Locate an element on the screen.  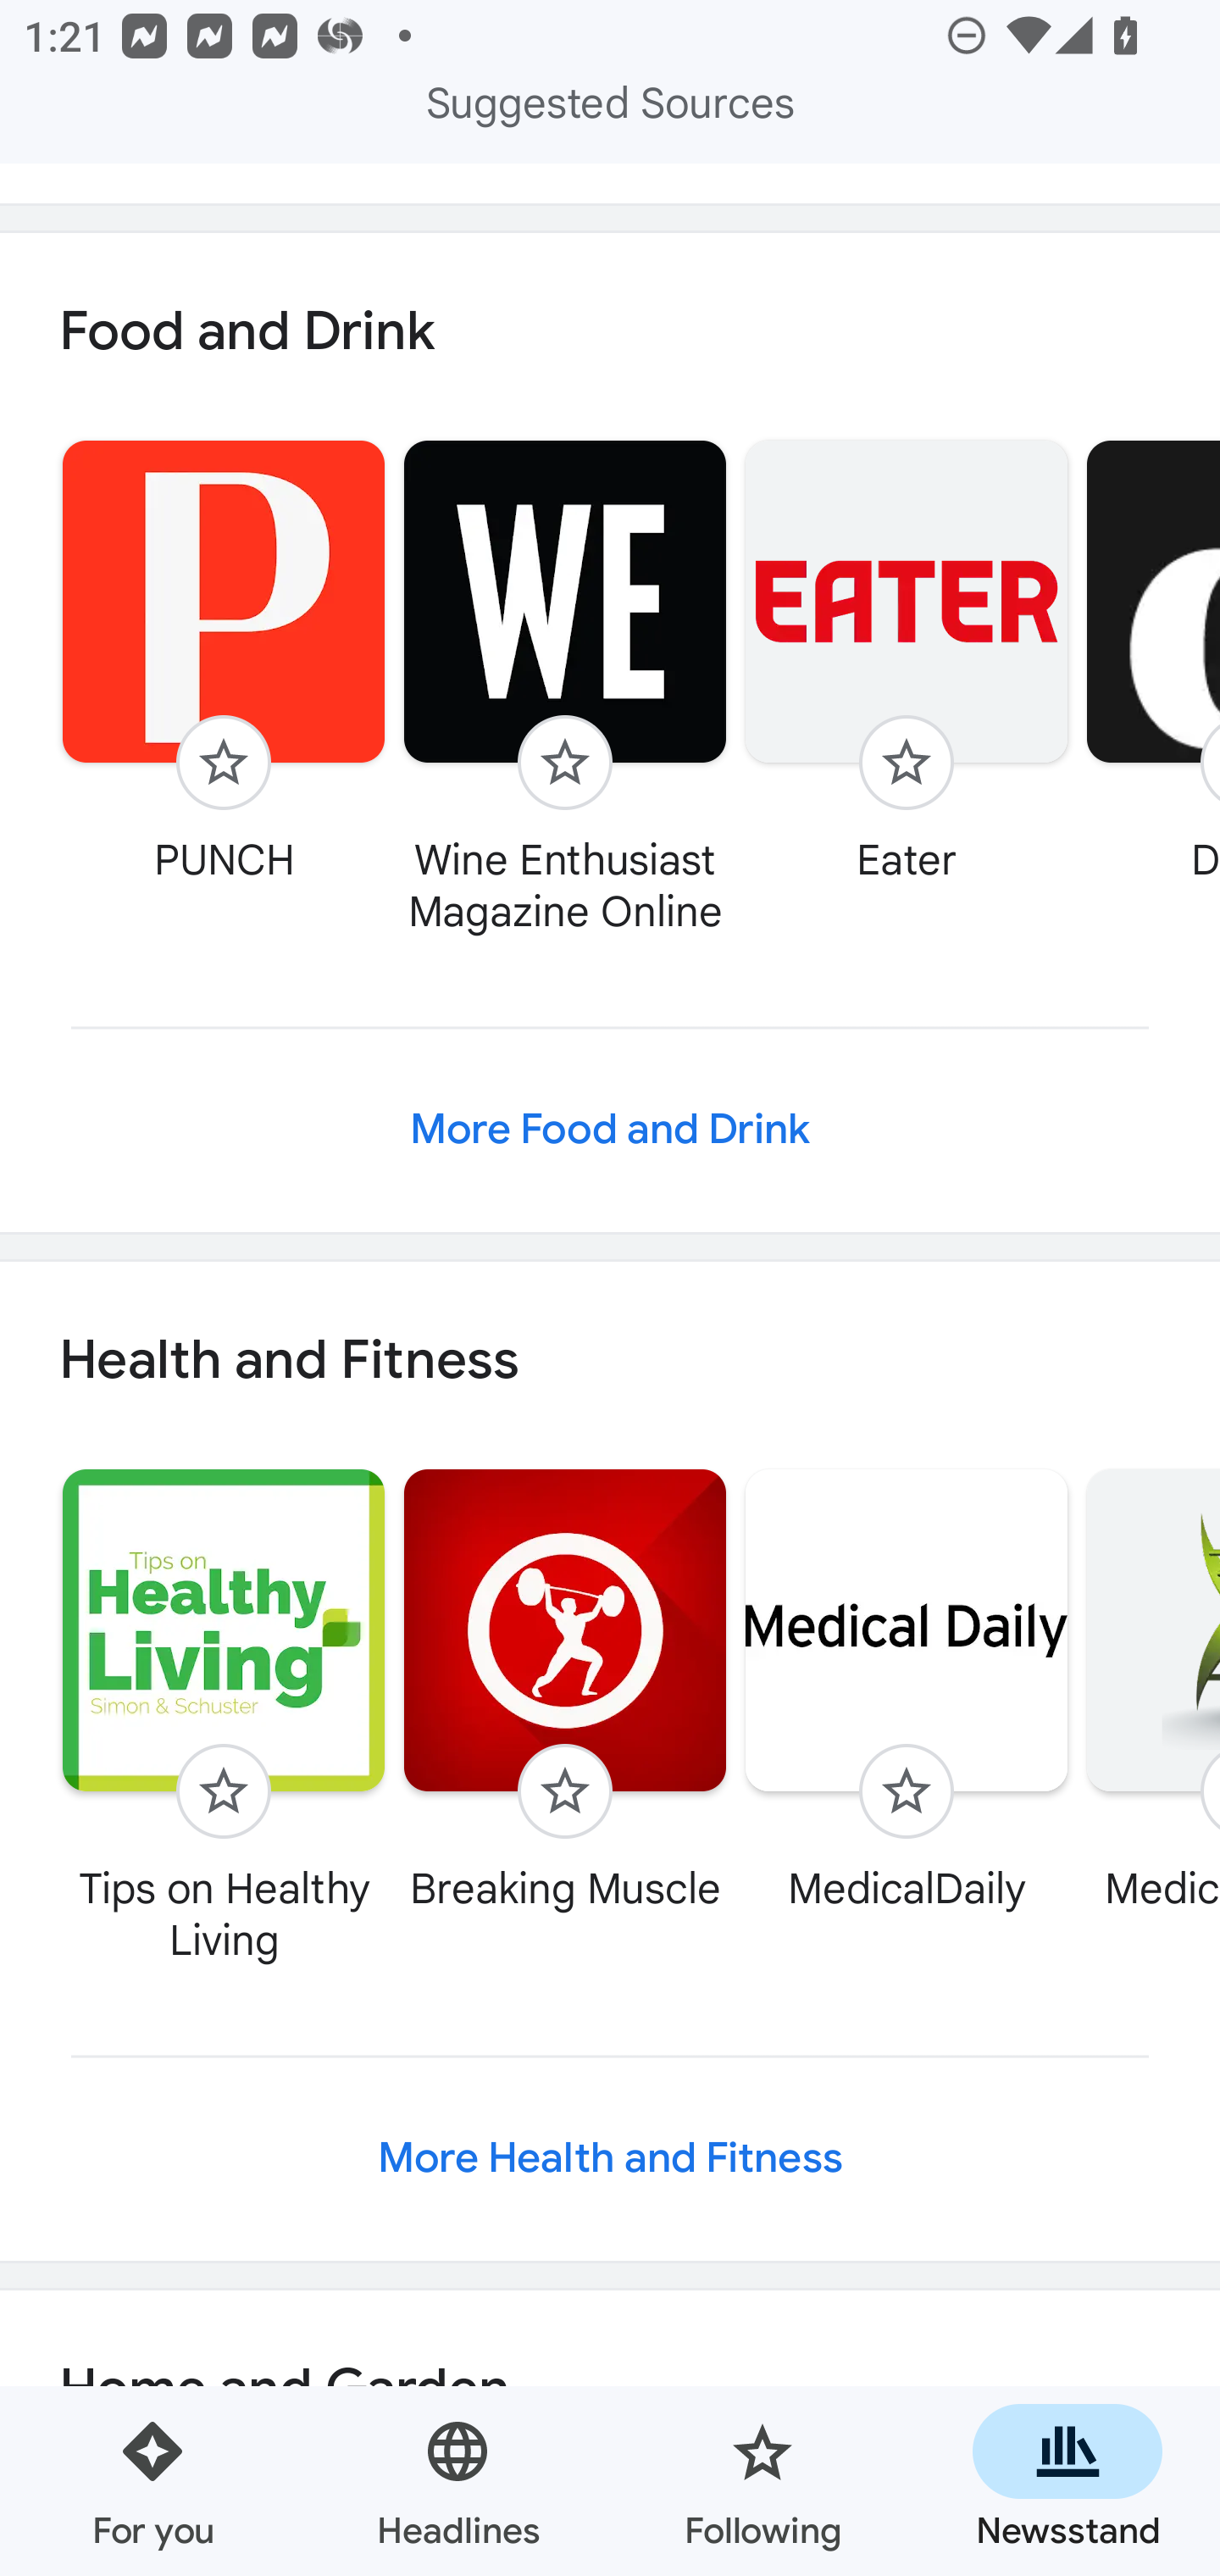
Follow is located at coordinates (564, 763).